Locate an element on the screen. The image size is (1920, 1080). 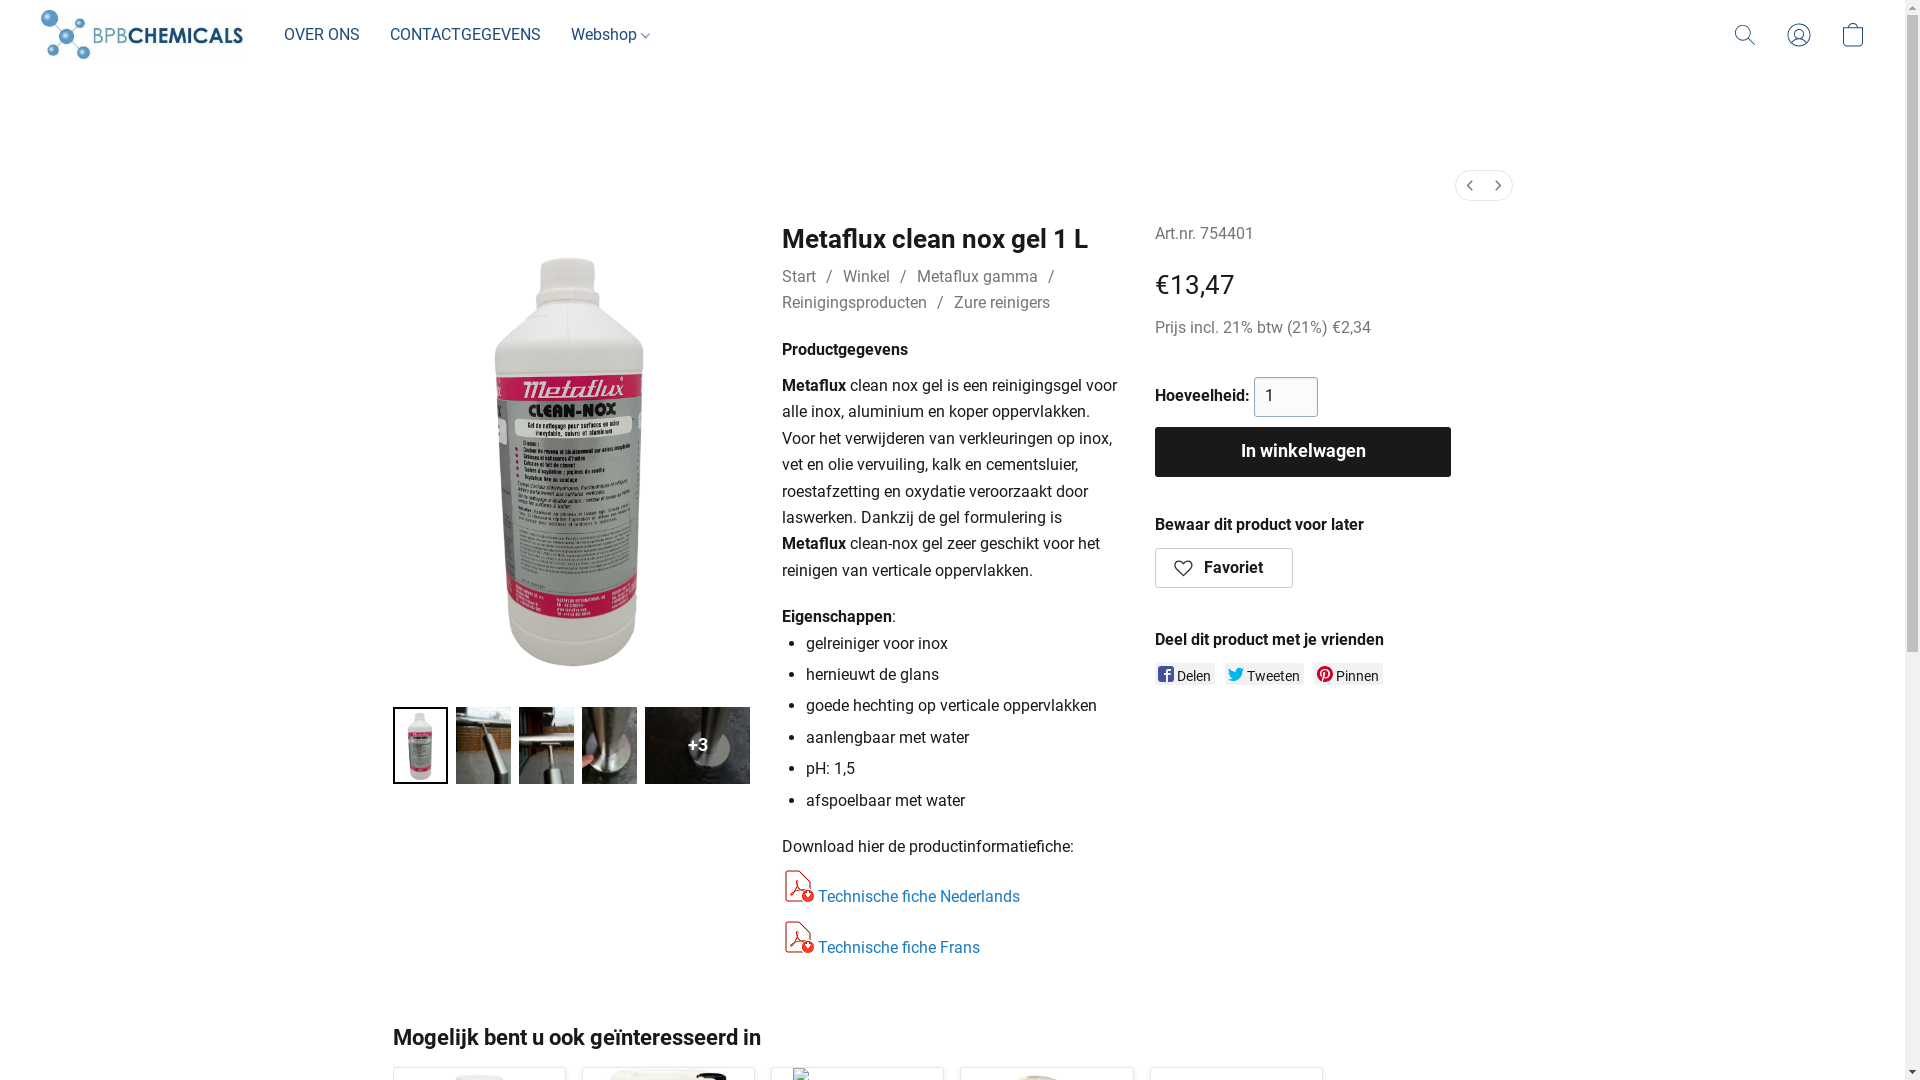
Webshop is located at coordinates (604, 35).